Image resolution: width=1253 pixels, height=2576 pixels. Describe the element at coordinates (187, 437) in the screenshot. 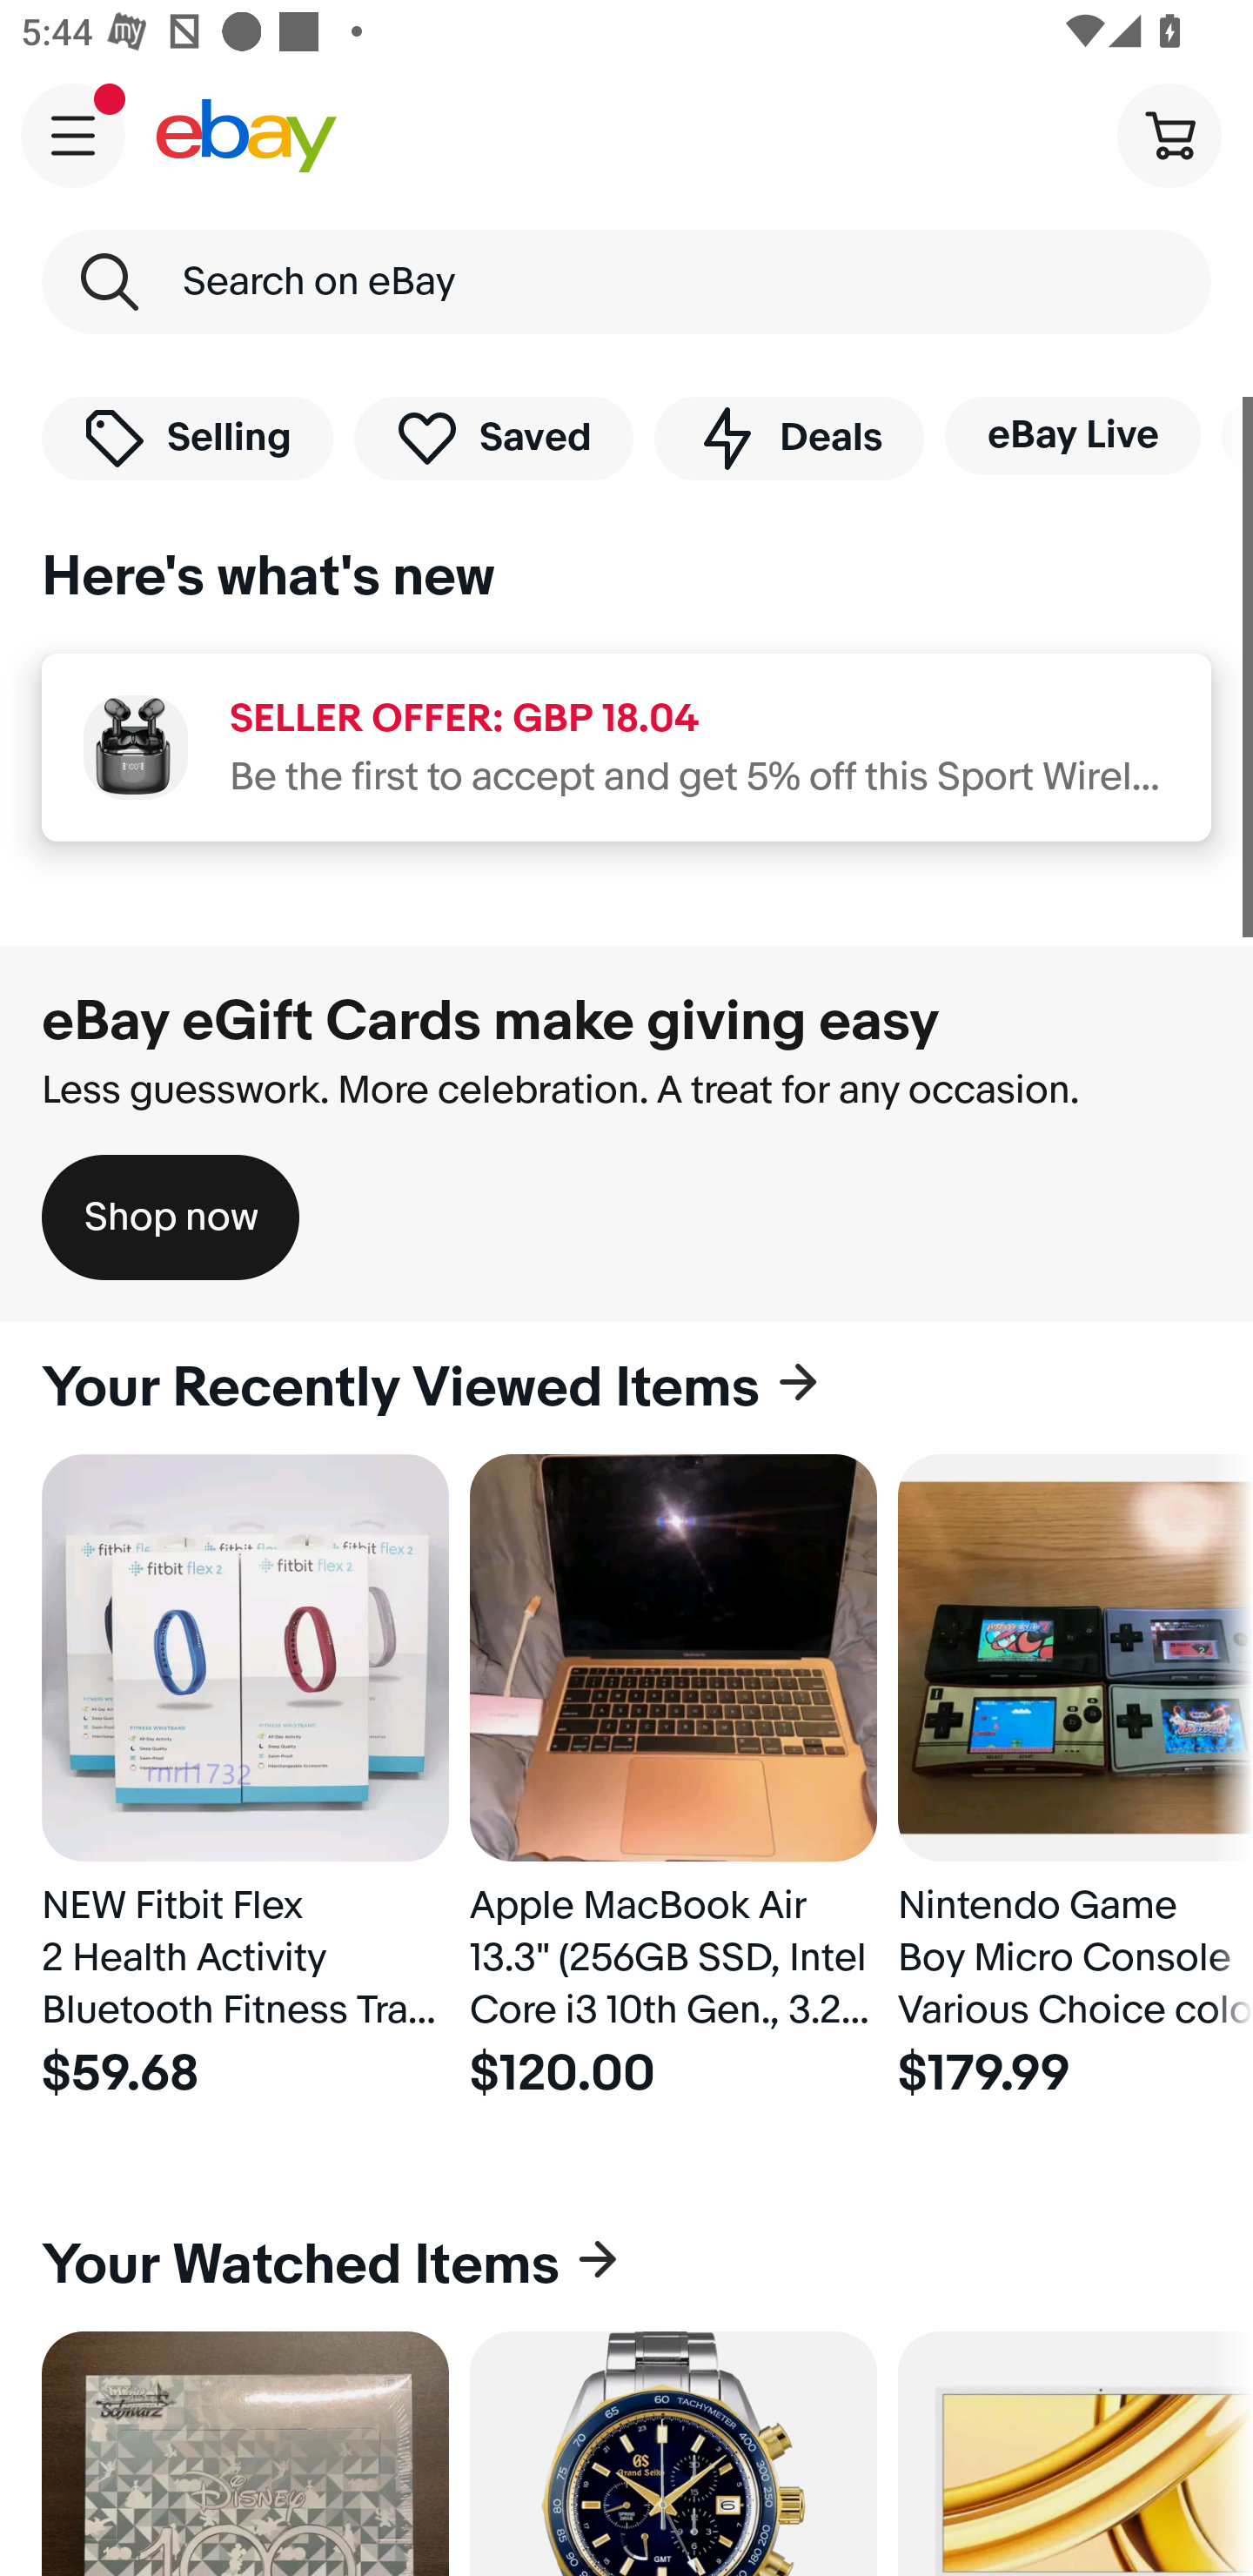

I see `Selling` at that location.